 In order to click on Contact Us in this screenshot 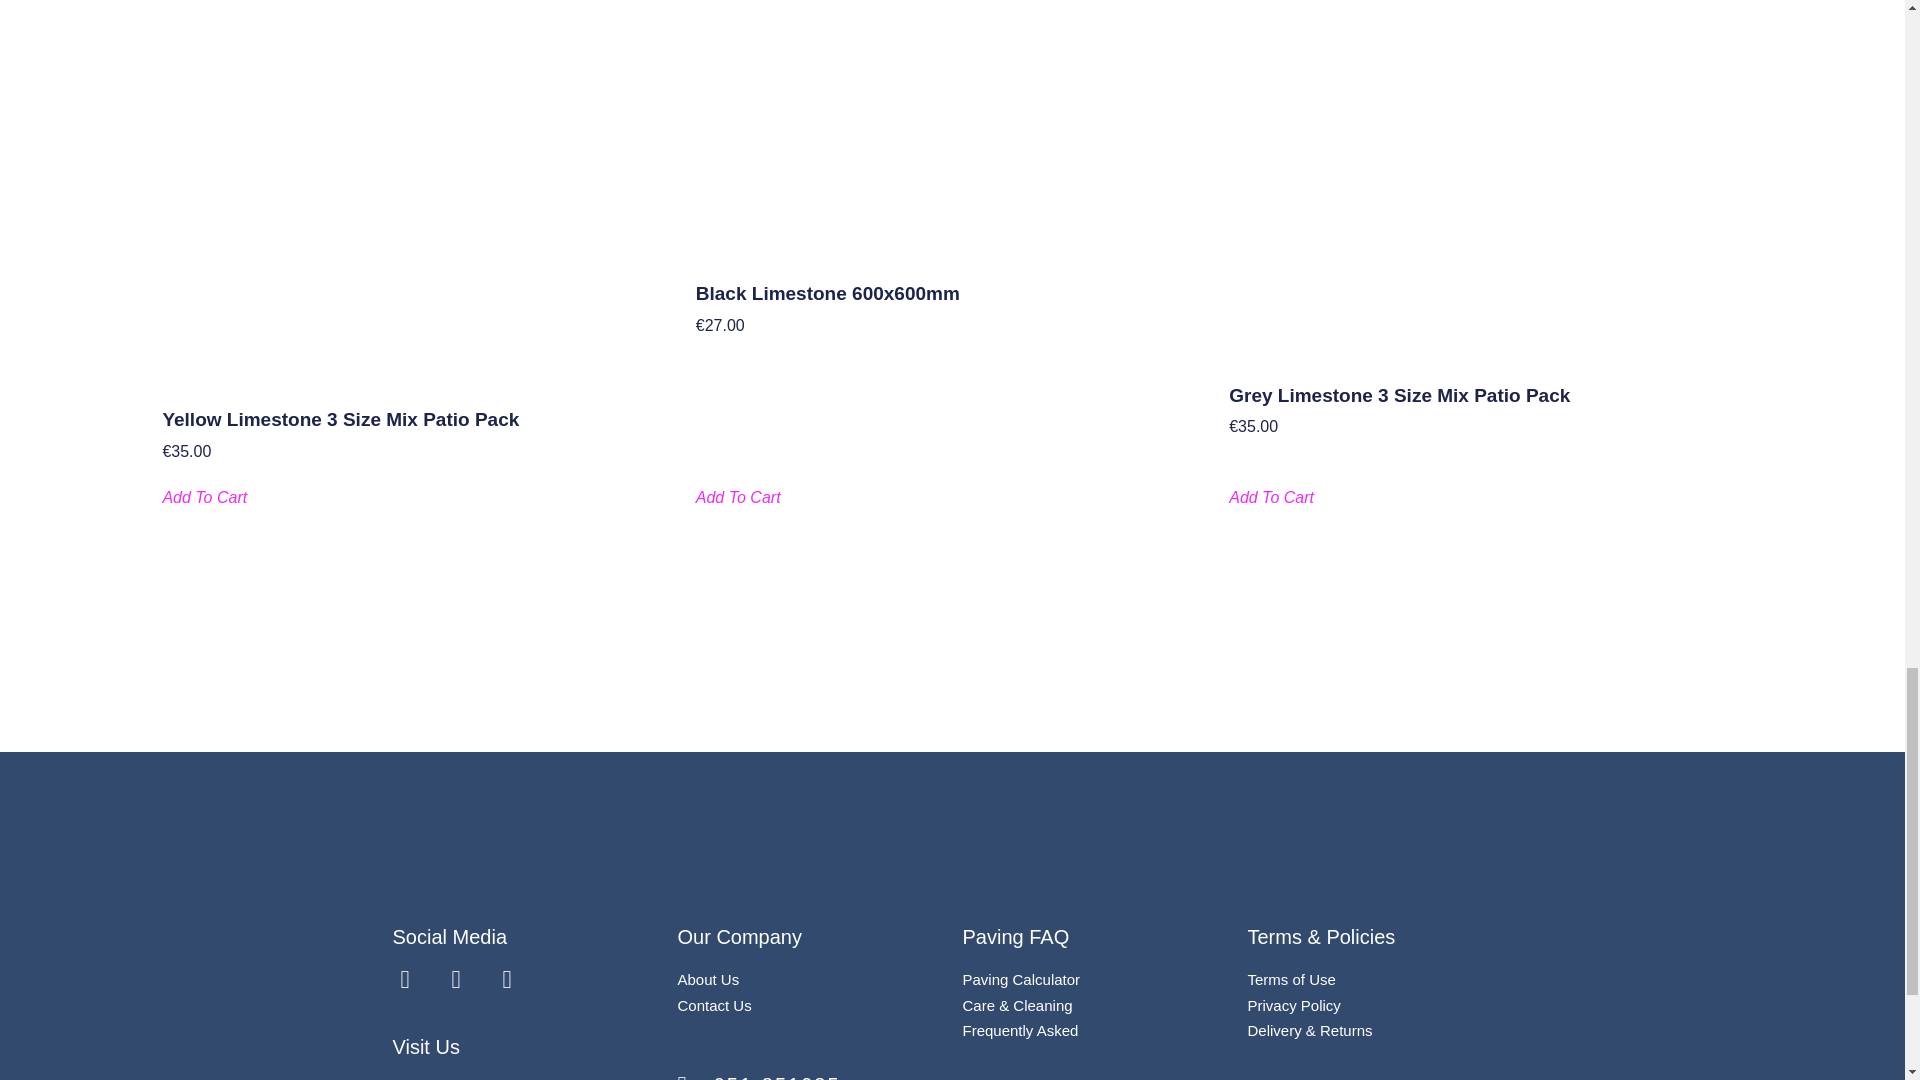, I will do `click(714, 1005)`.